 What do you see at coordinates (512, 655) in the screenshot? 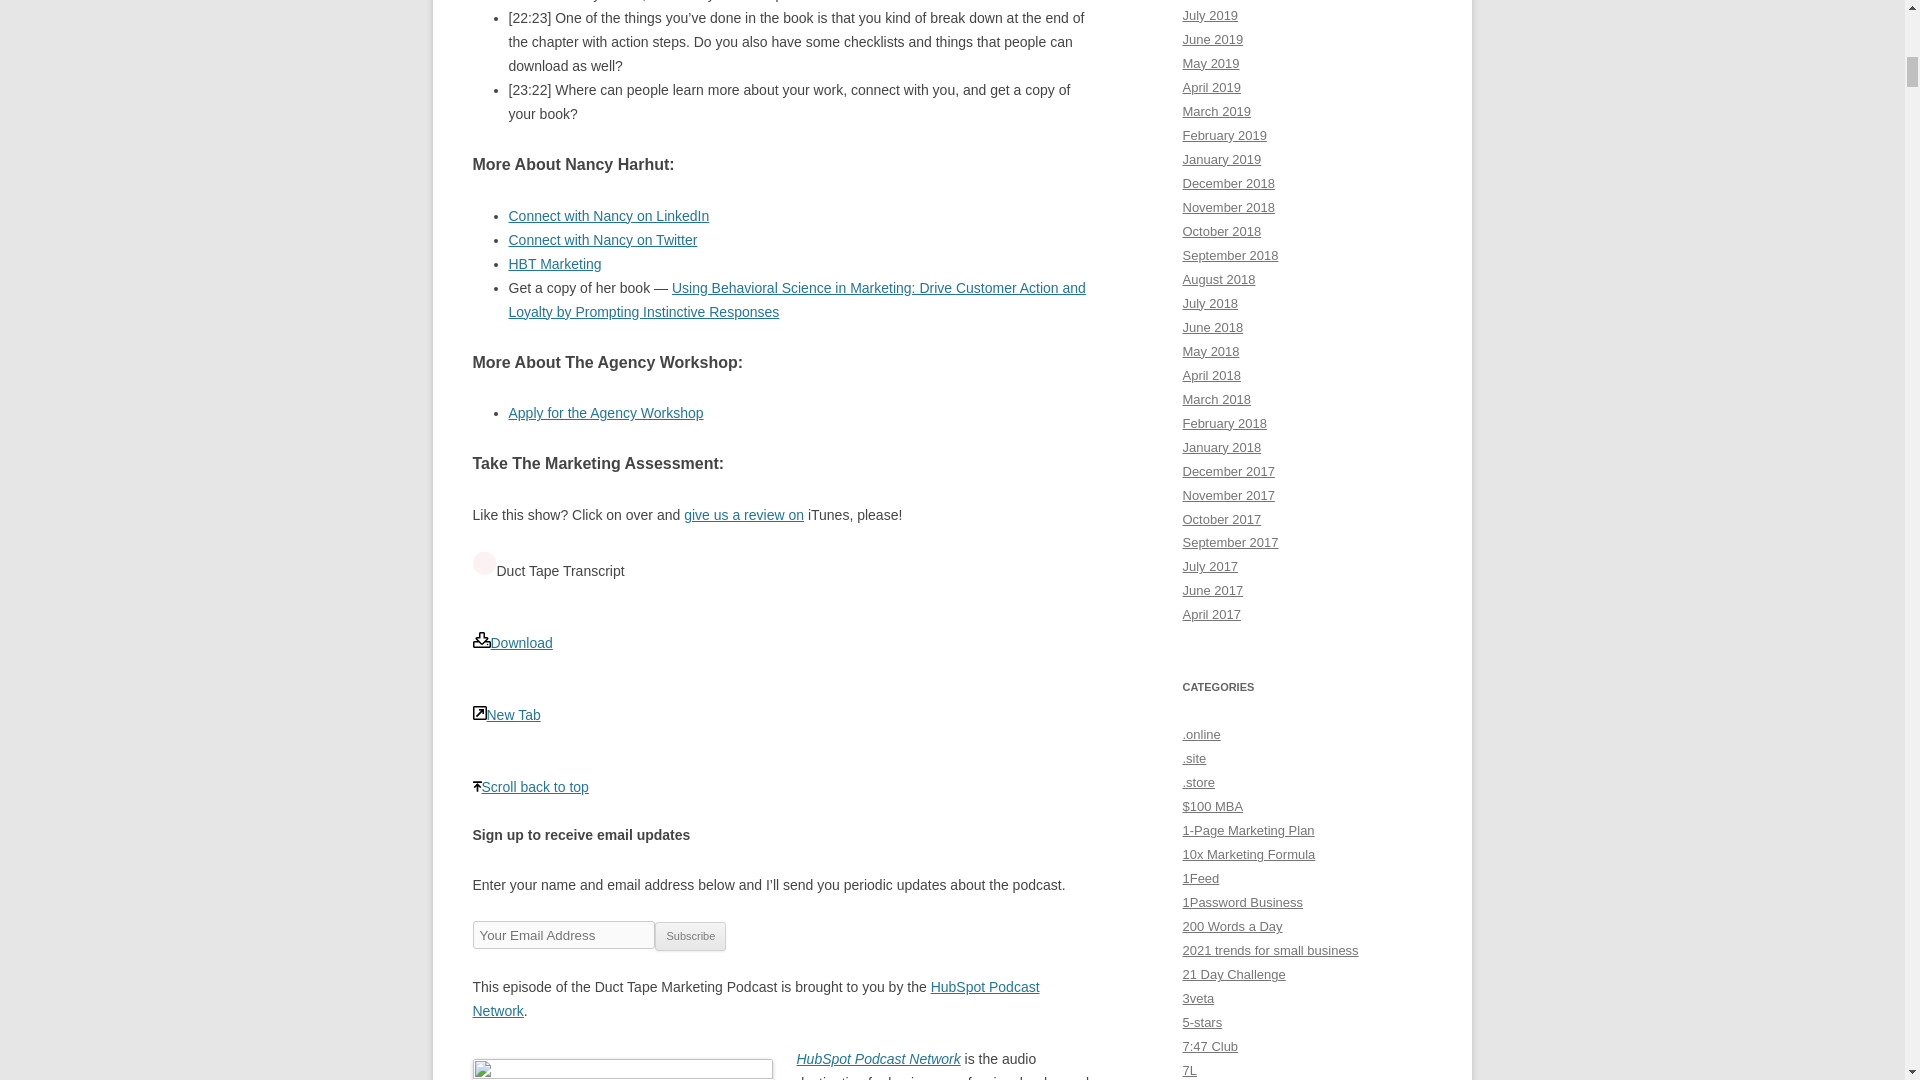
I see `Download` at bounding box center [512, 655].